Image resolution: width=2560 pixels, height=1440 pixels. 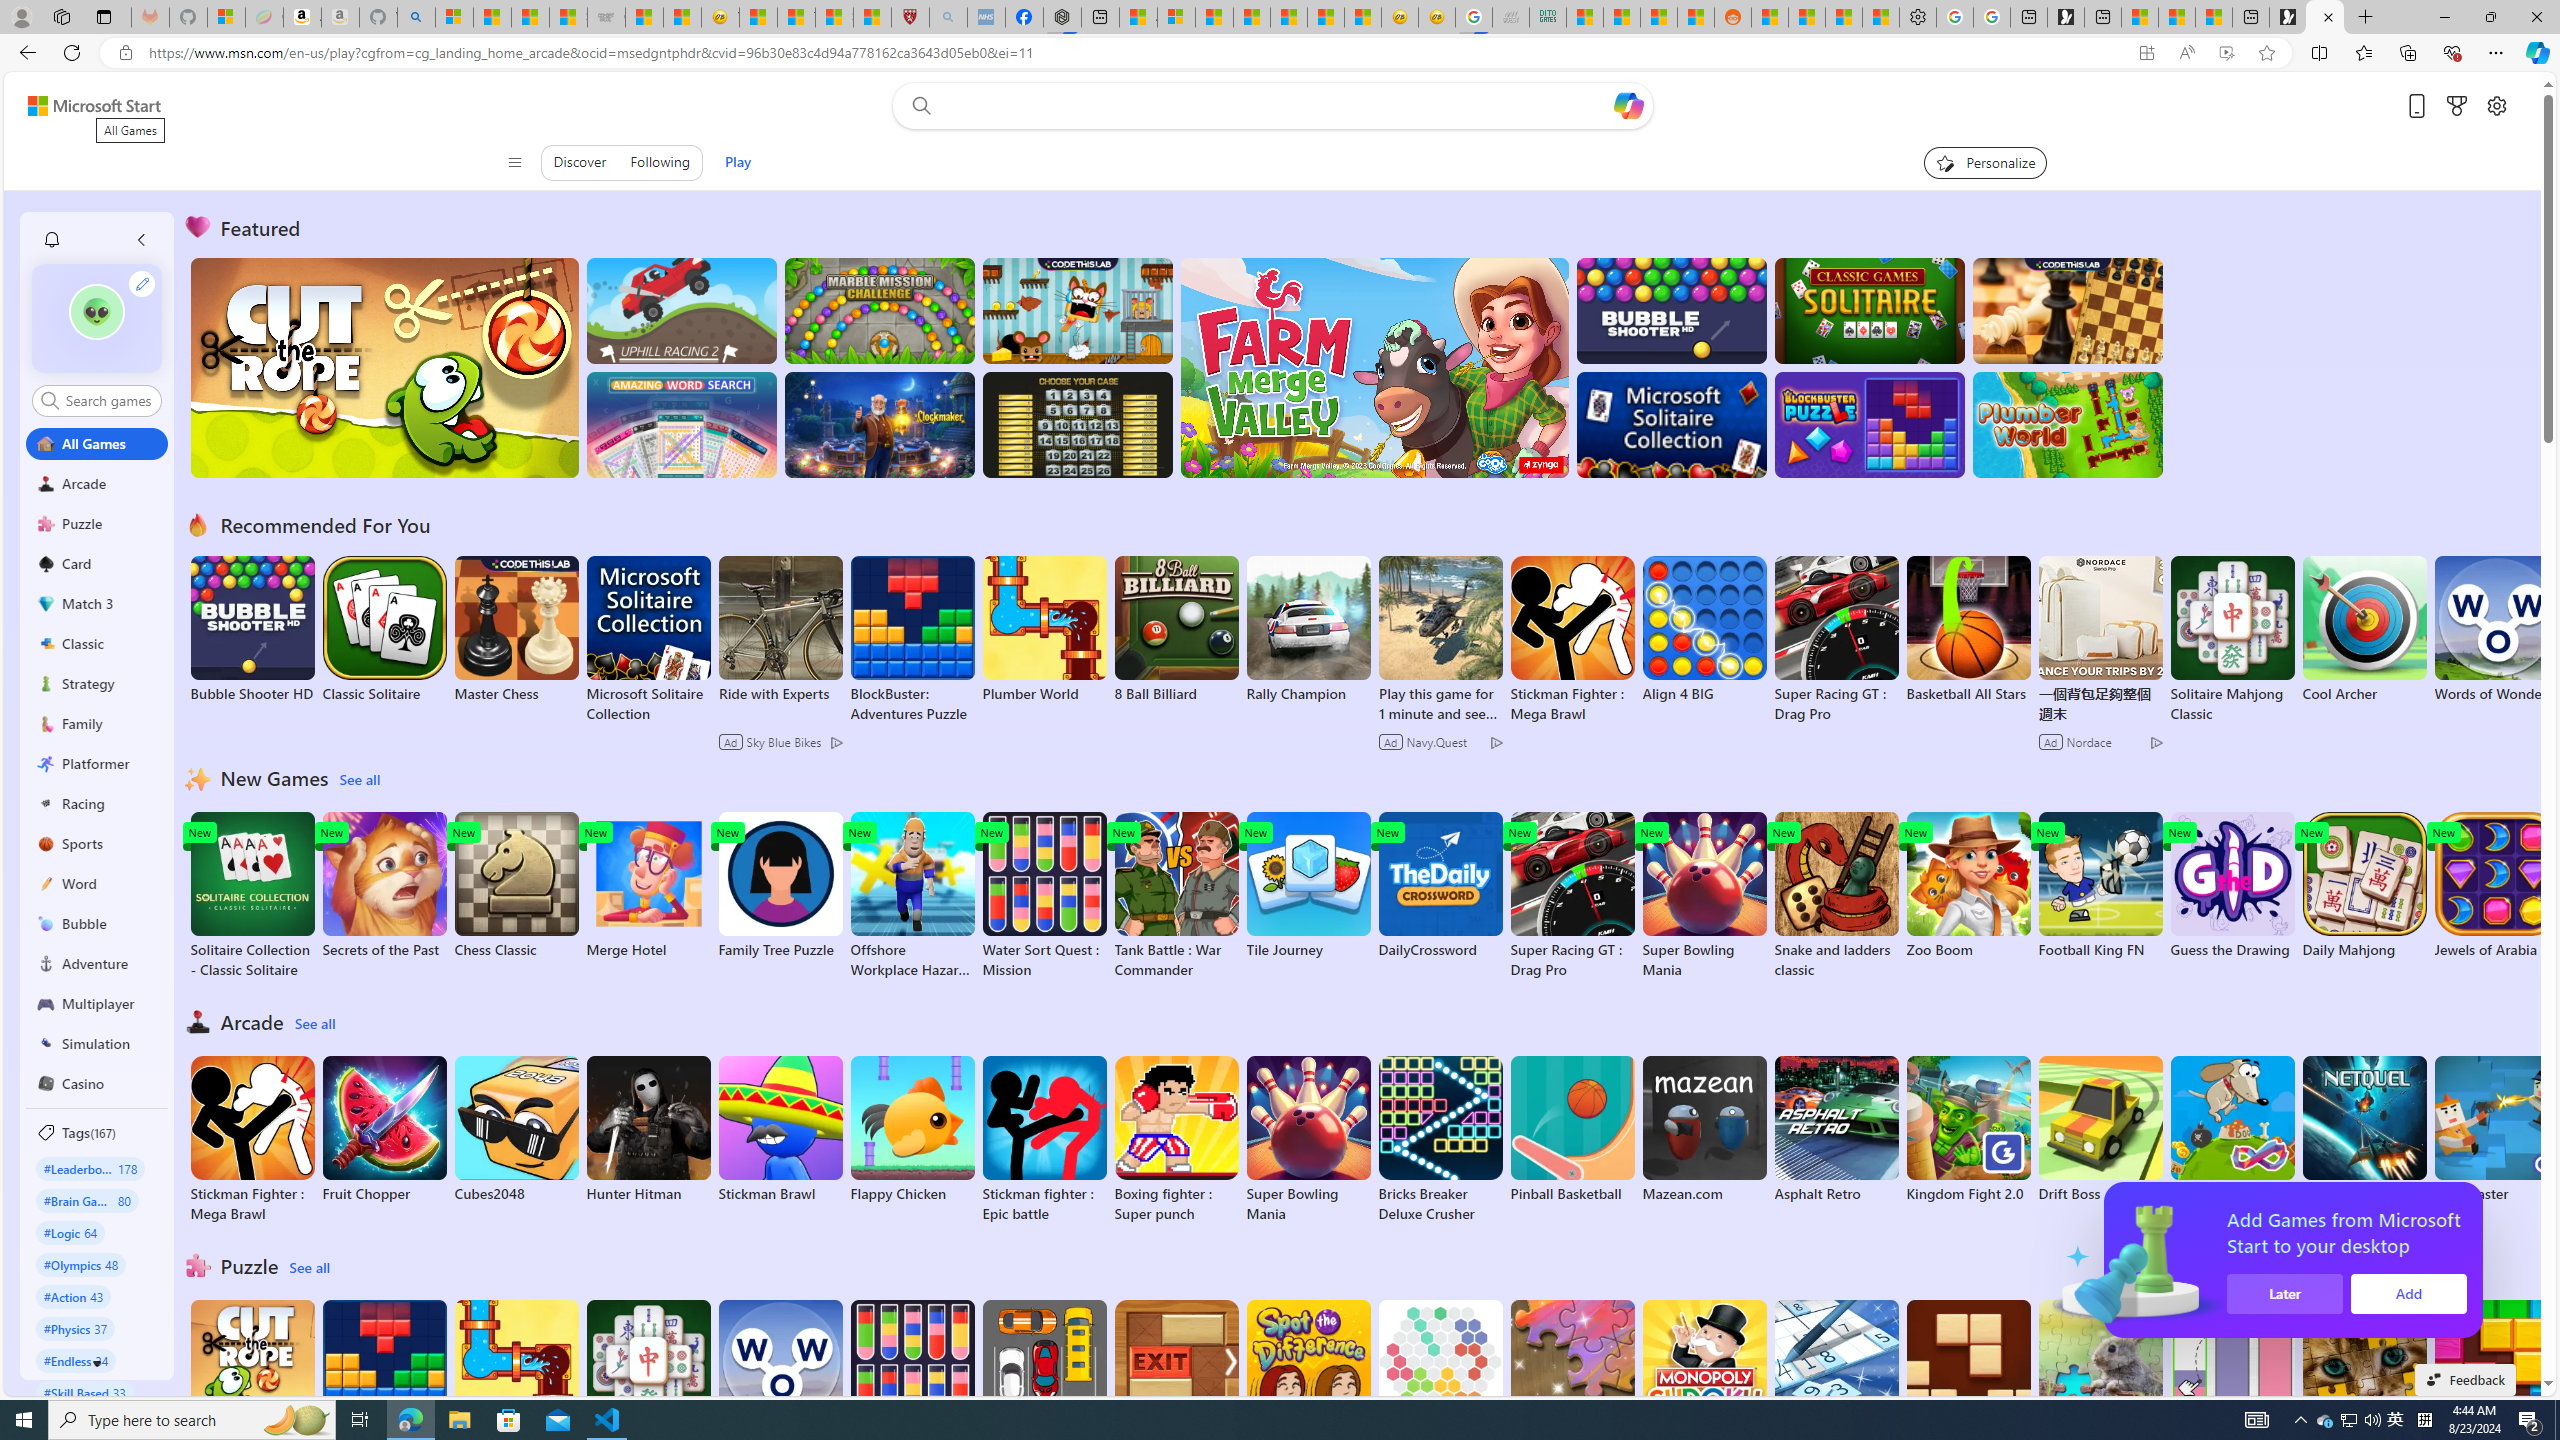 What do you see at coordinates (1176, 1140) in the screenshot?
I see `Boxing fighter : Super punch` at bounding box center [1176, 1140].